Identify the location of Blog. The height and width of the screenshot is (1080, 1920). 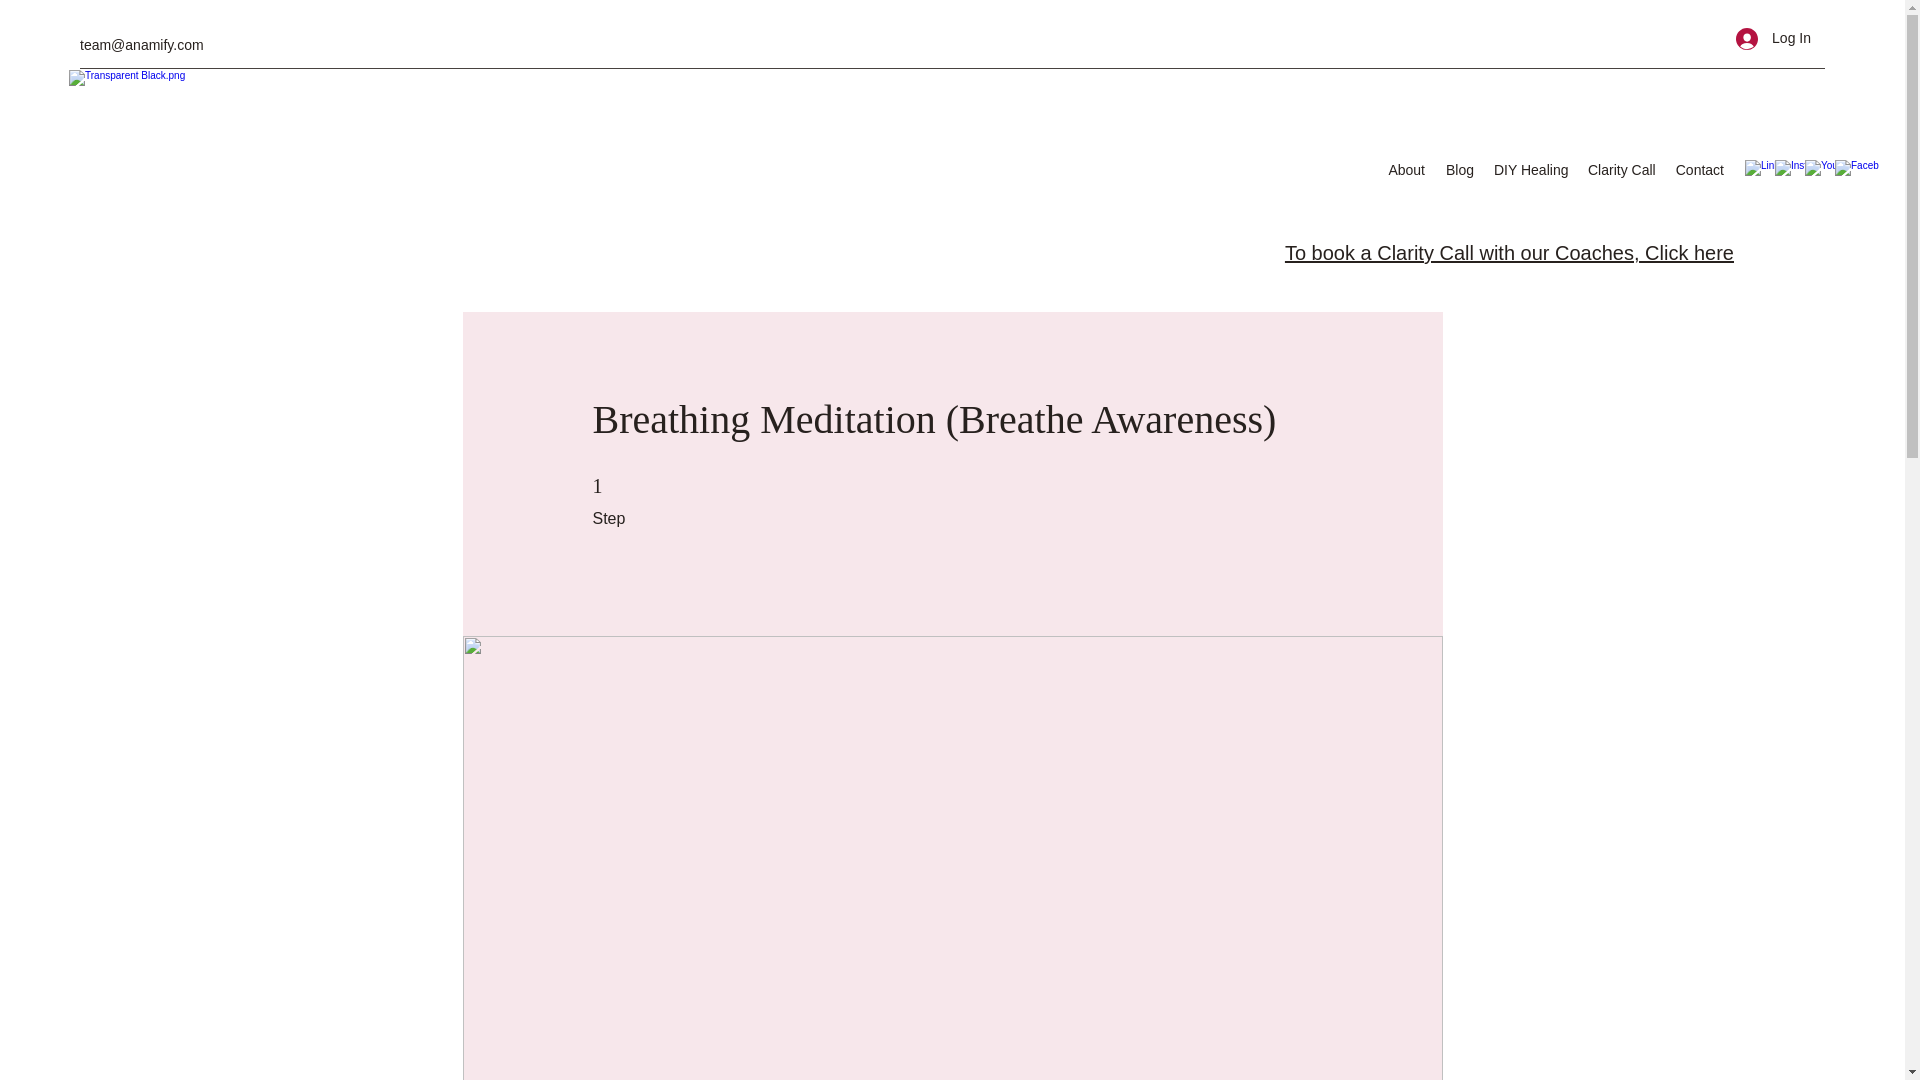
(1459, 170).